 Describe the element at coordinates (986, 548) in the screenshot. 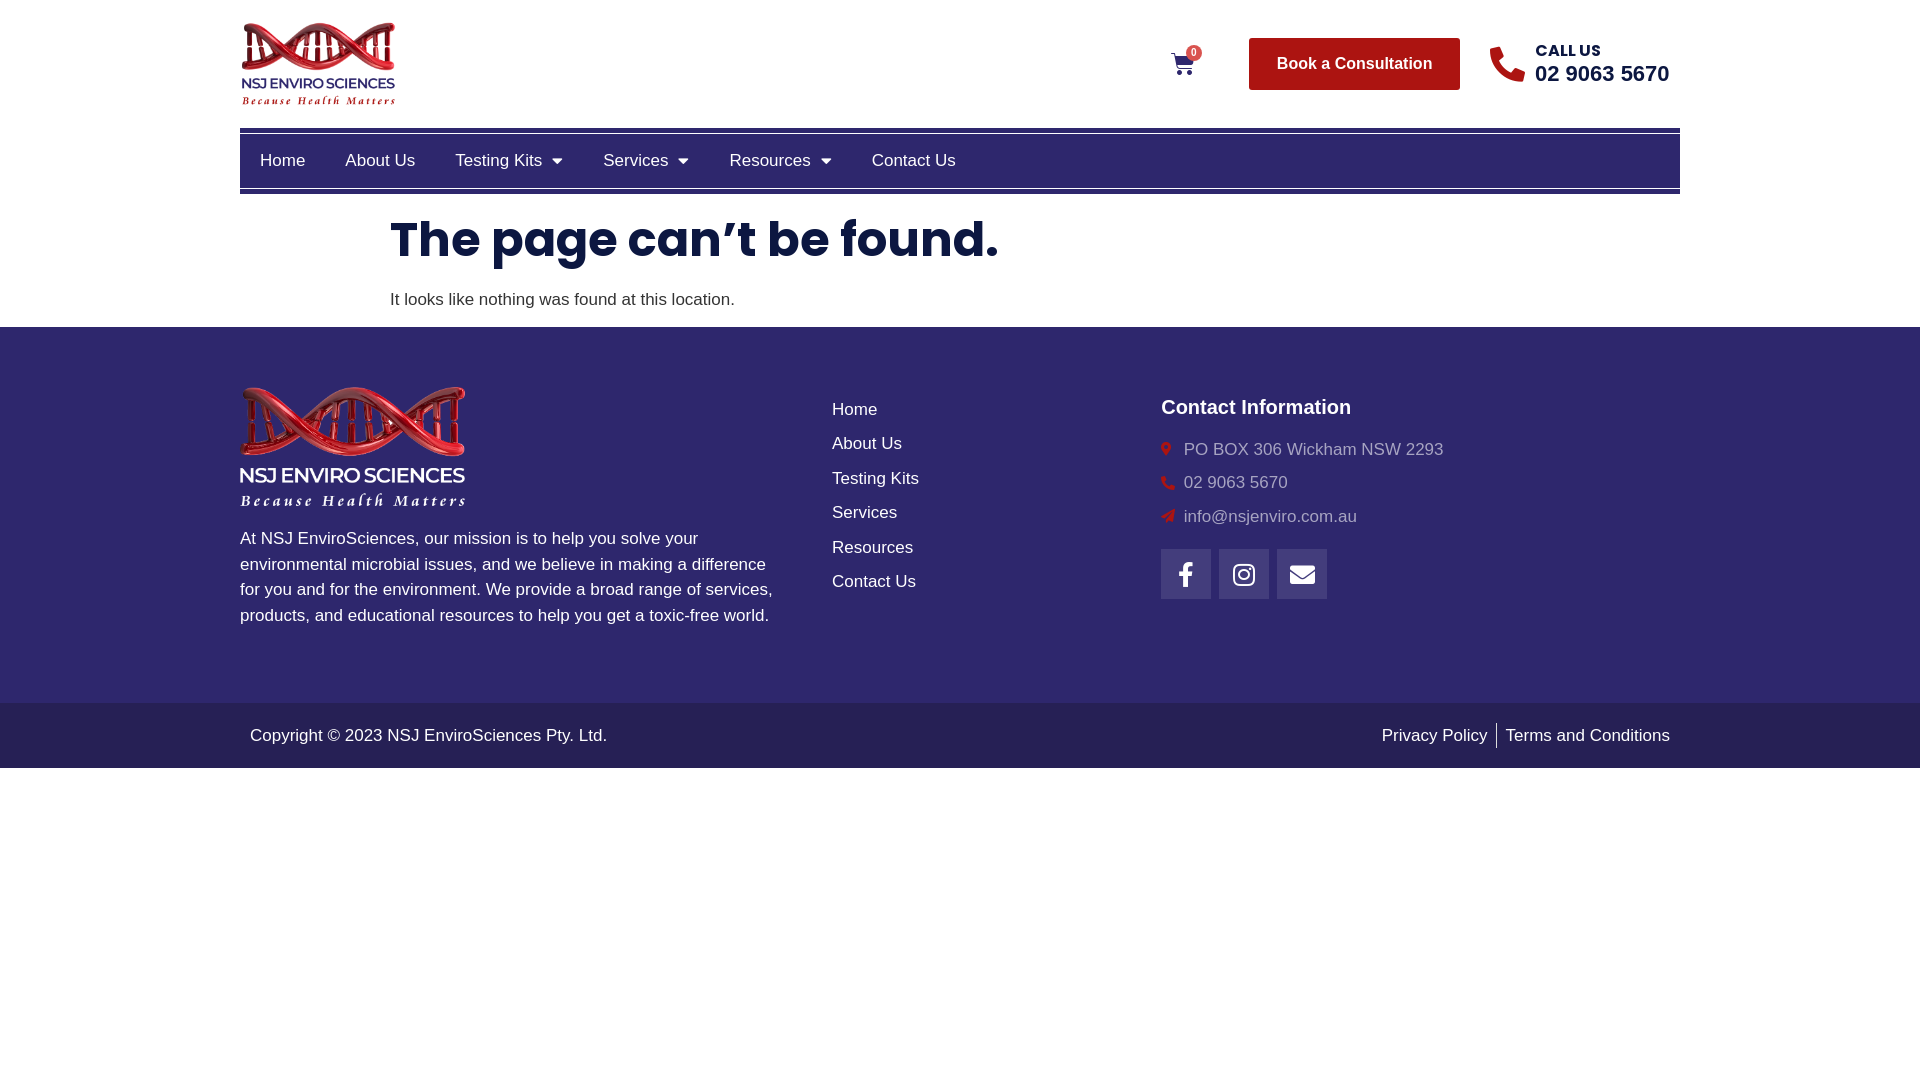

I see `Resources` at that location.